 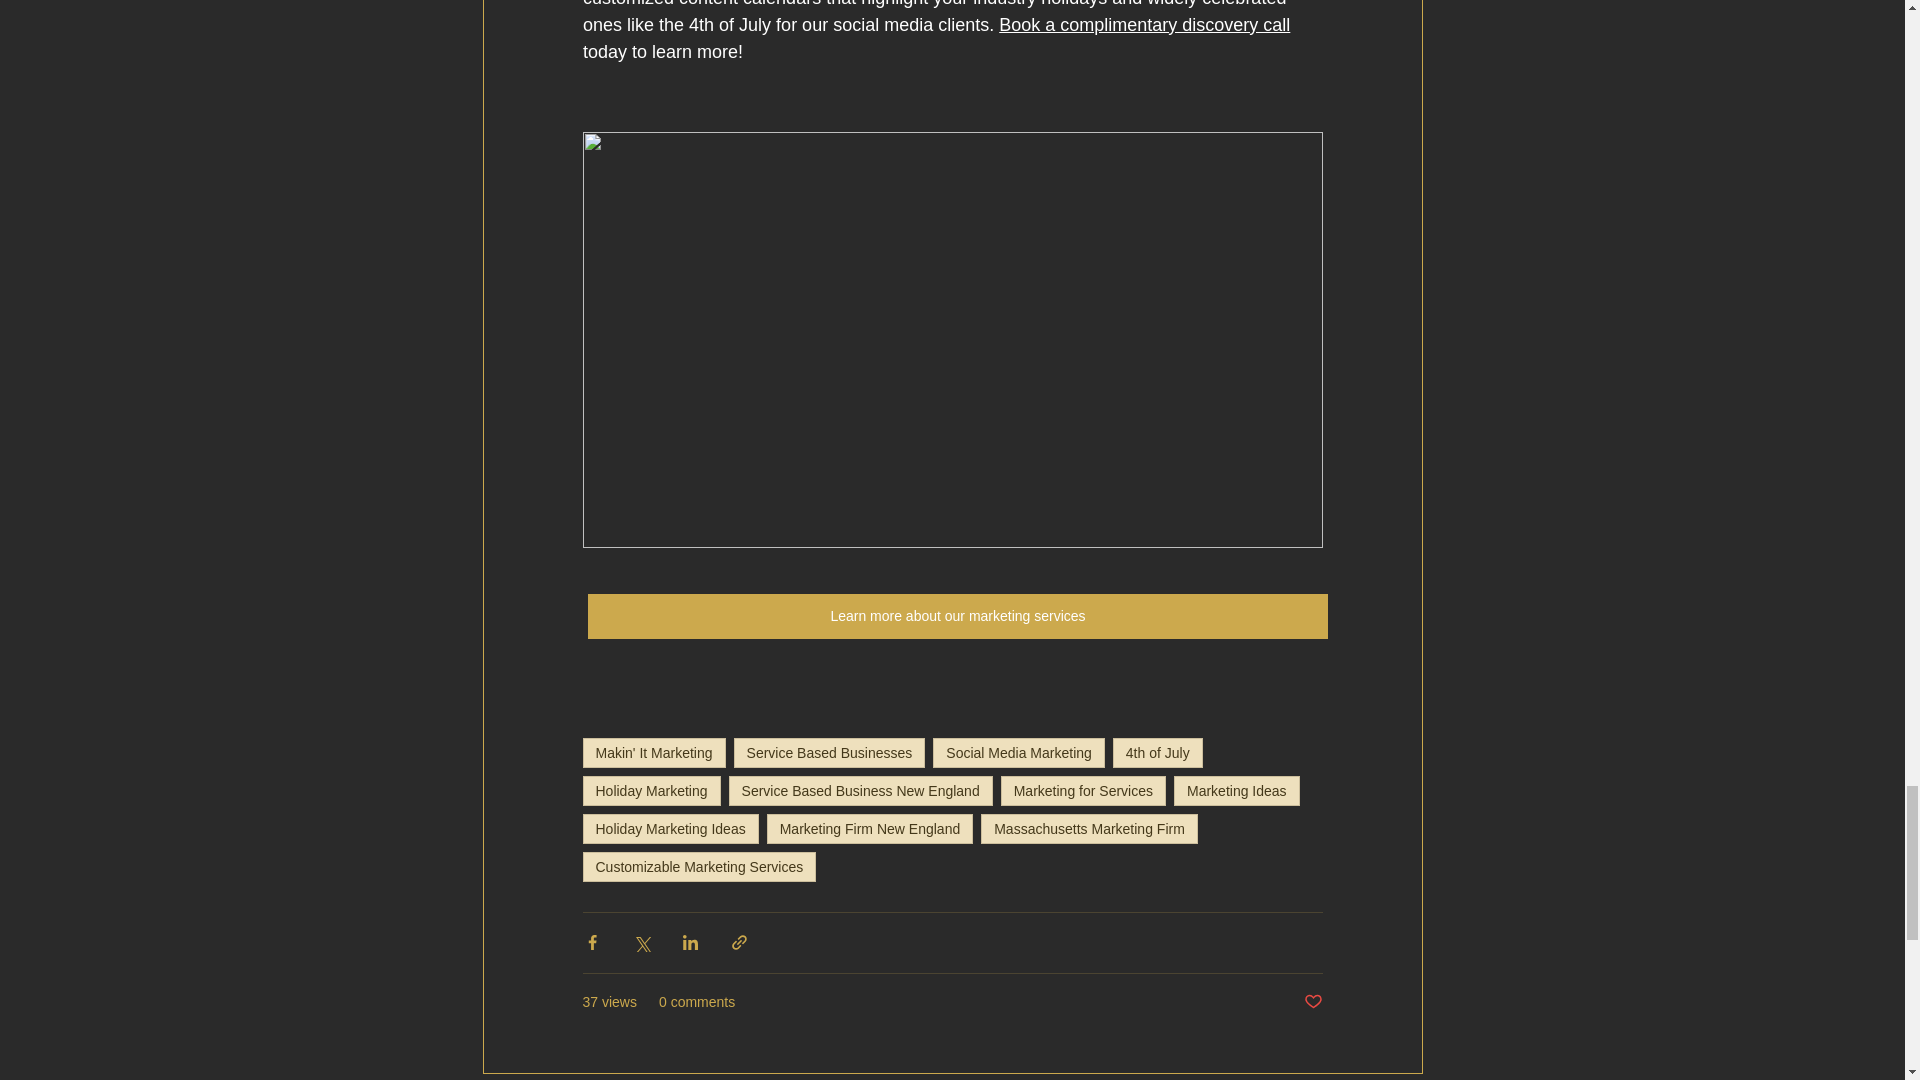 I want to click on Social Media Marketing, so click(x=1019, y=752).